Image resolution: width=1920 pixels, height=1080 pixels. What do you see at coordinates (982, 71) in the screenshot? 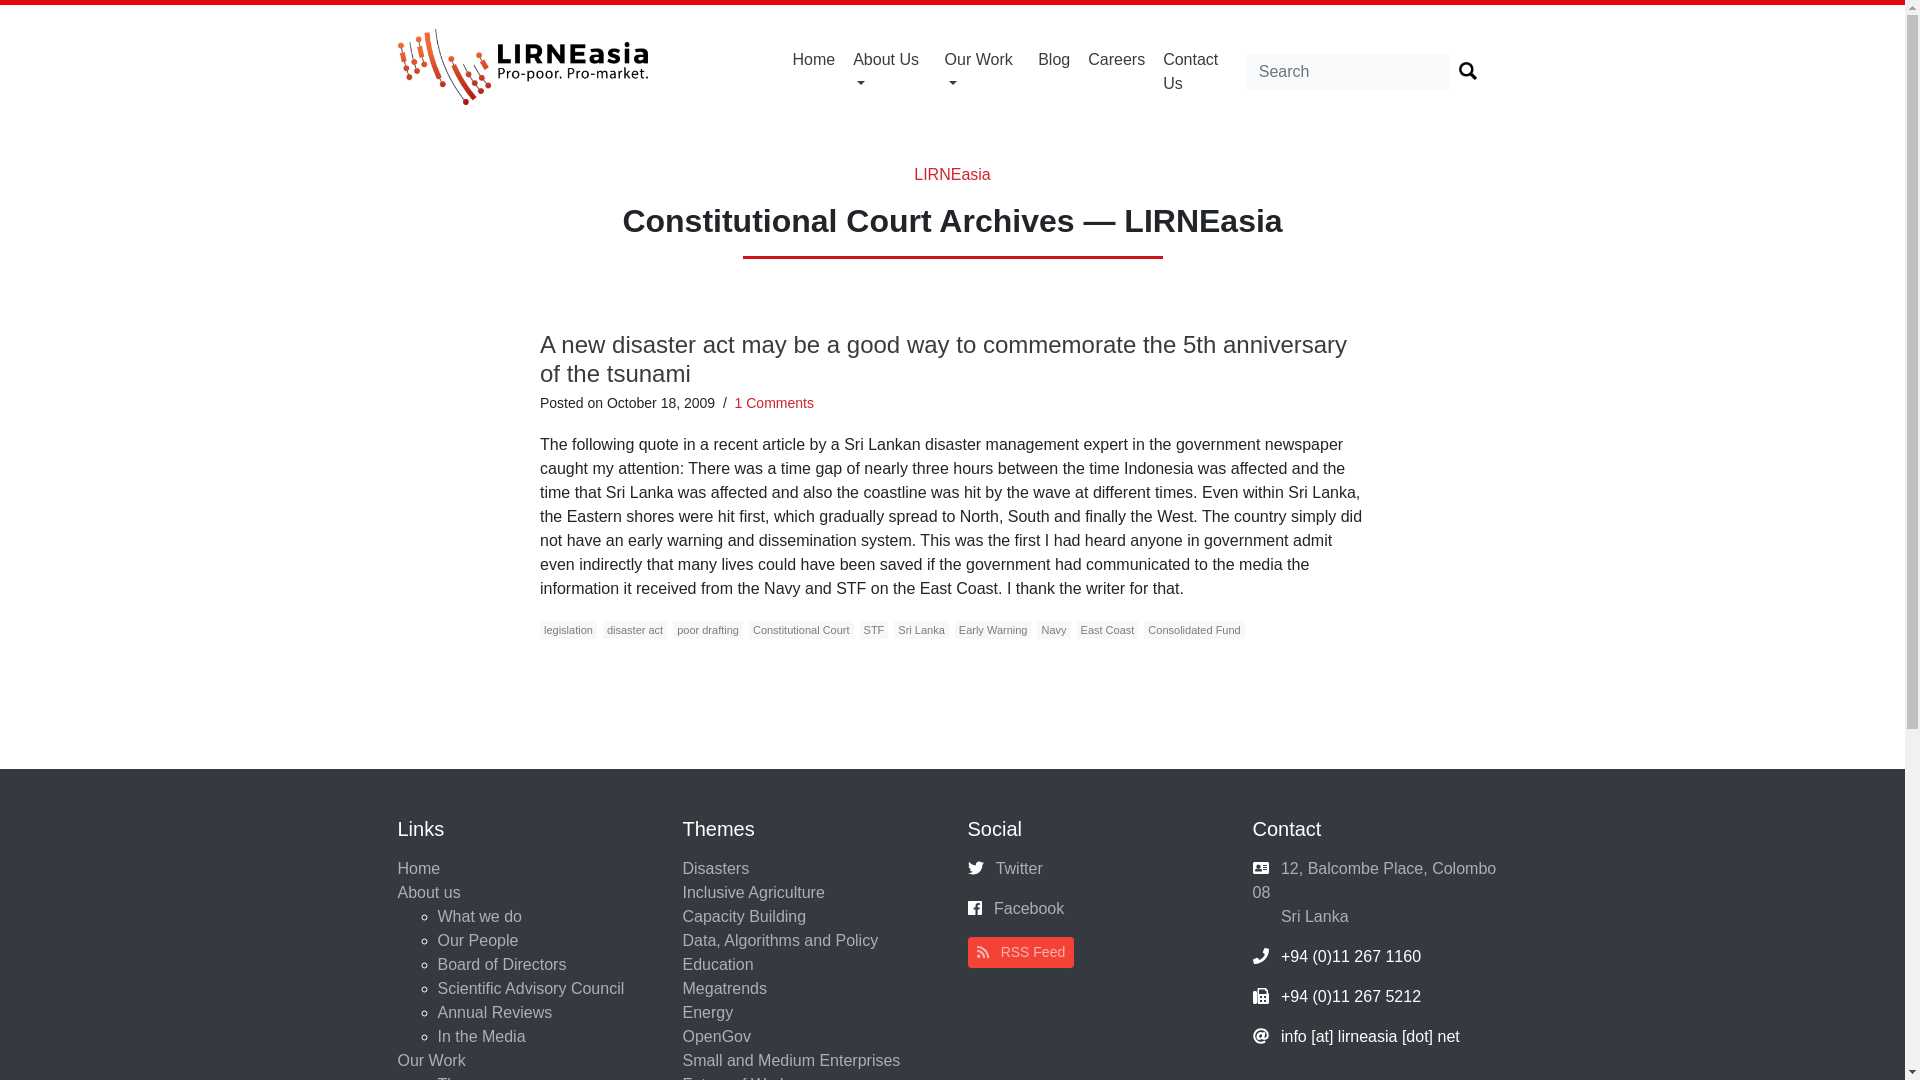
I see `Our Work` at bounding box center [982, 71].